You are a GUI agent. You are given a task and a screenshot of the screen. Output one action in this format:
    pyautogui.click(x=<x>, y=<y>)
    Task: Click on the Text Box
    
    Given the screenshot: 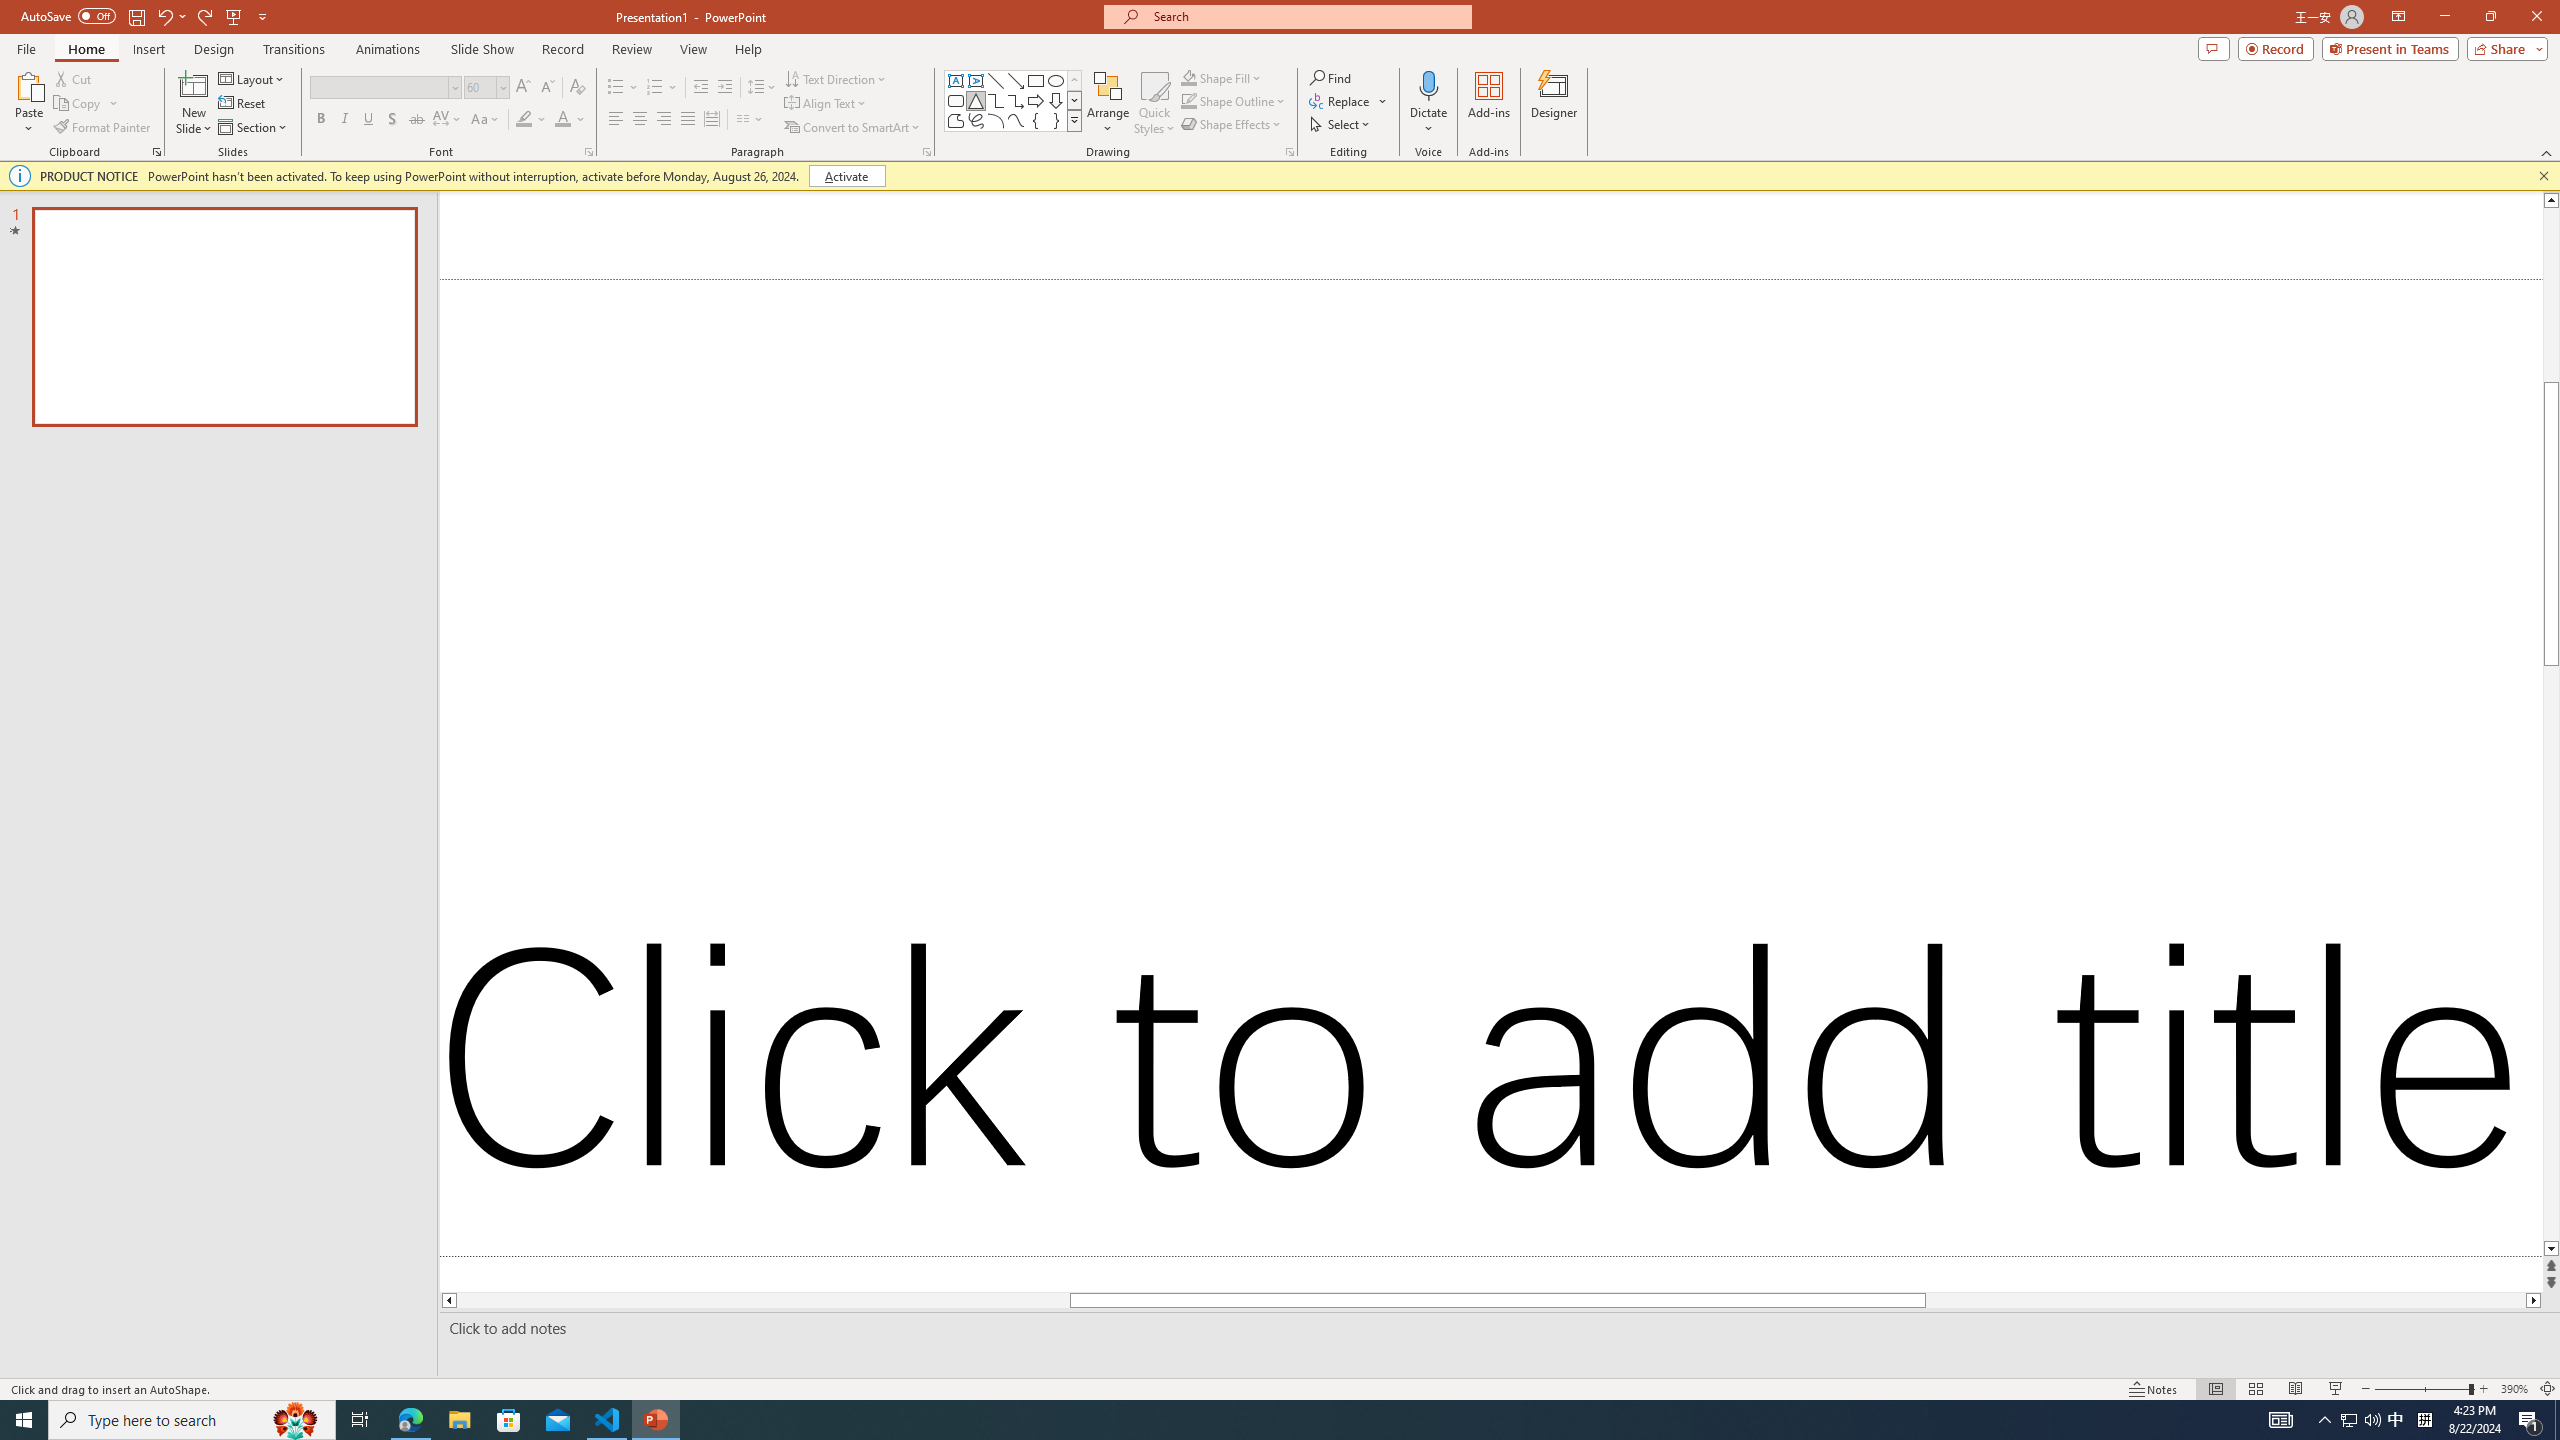 What is the action you would take?
    pyautogui.click(x=956, y=80)
    